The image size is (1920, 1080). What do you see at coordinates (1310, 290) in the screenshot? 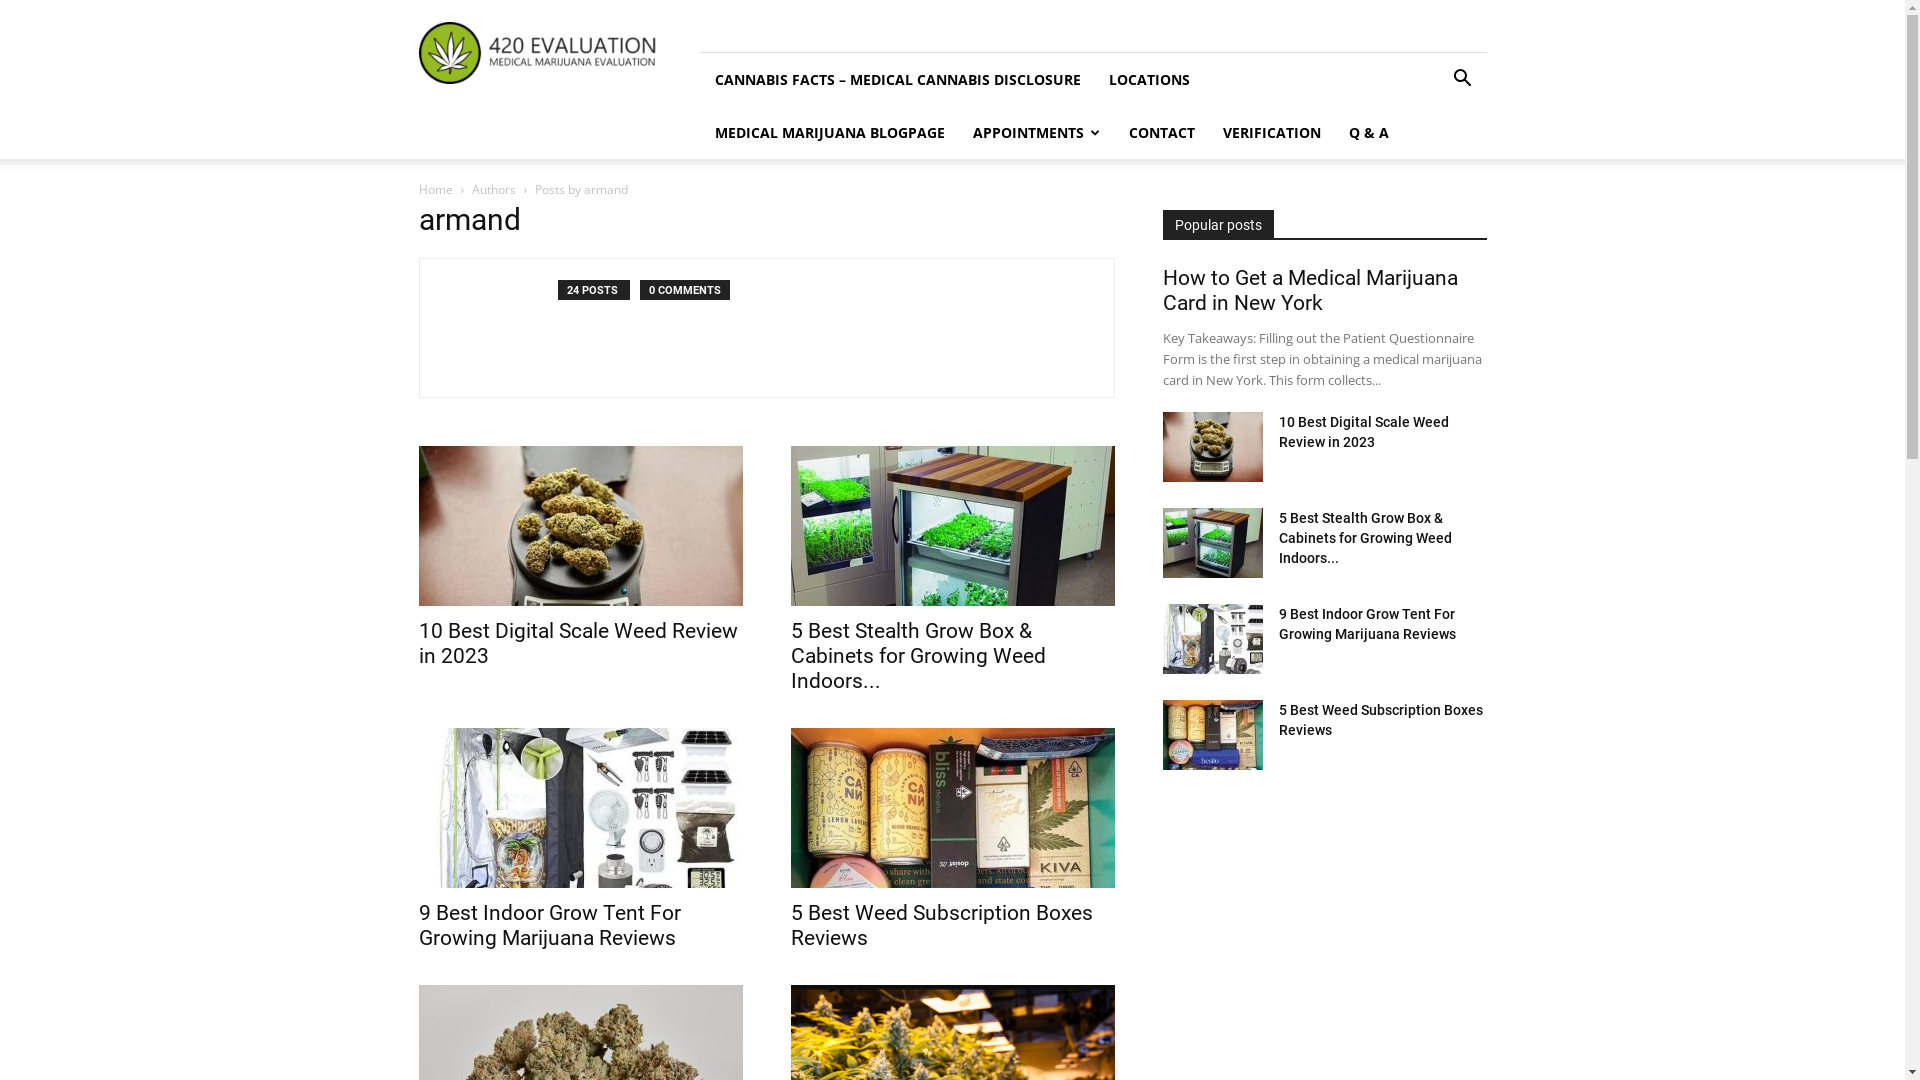
I see `How to Get a Medical Marijuana Card in New York` at bounding box center [1310, 290].